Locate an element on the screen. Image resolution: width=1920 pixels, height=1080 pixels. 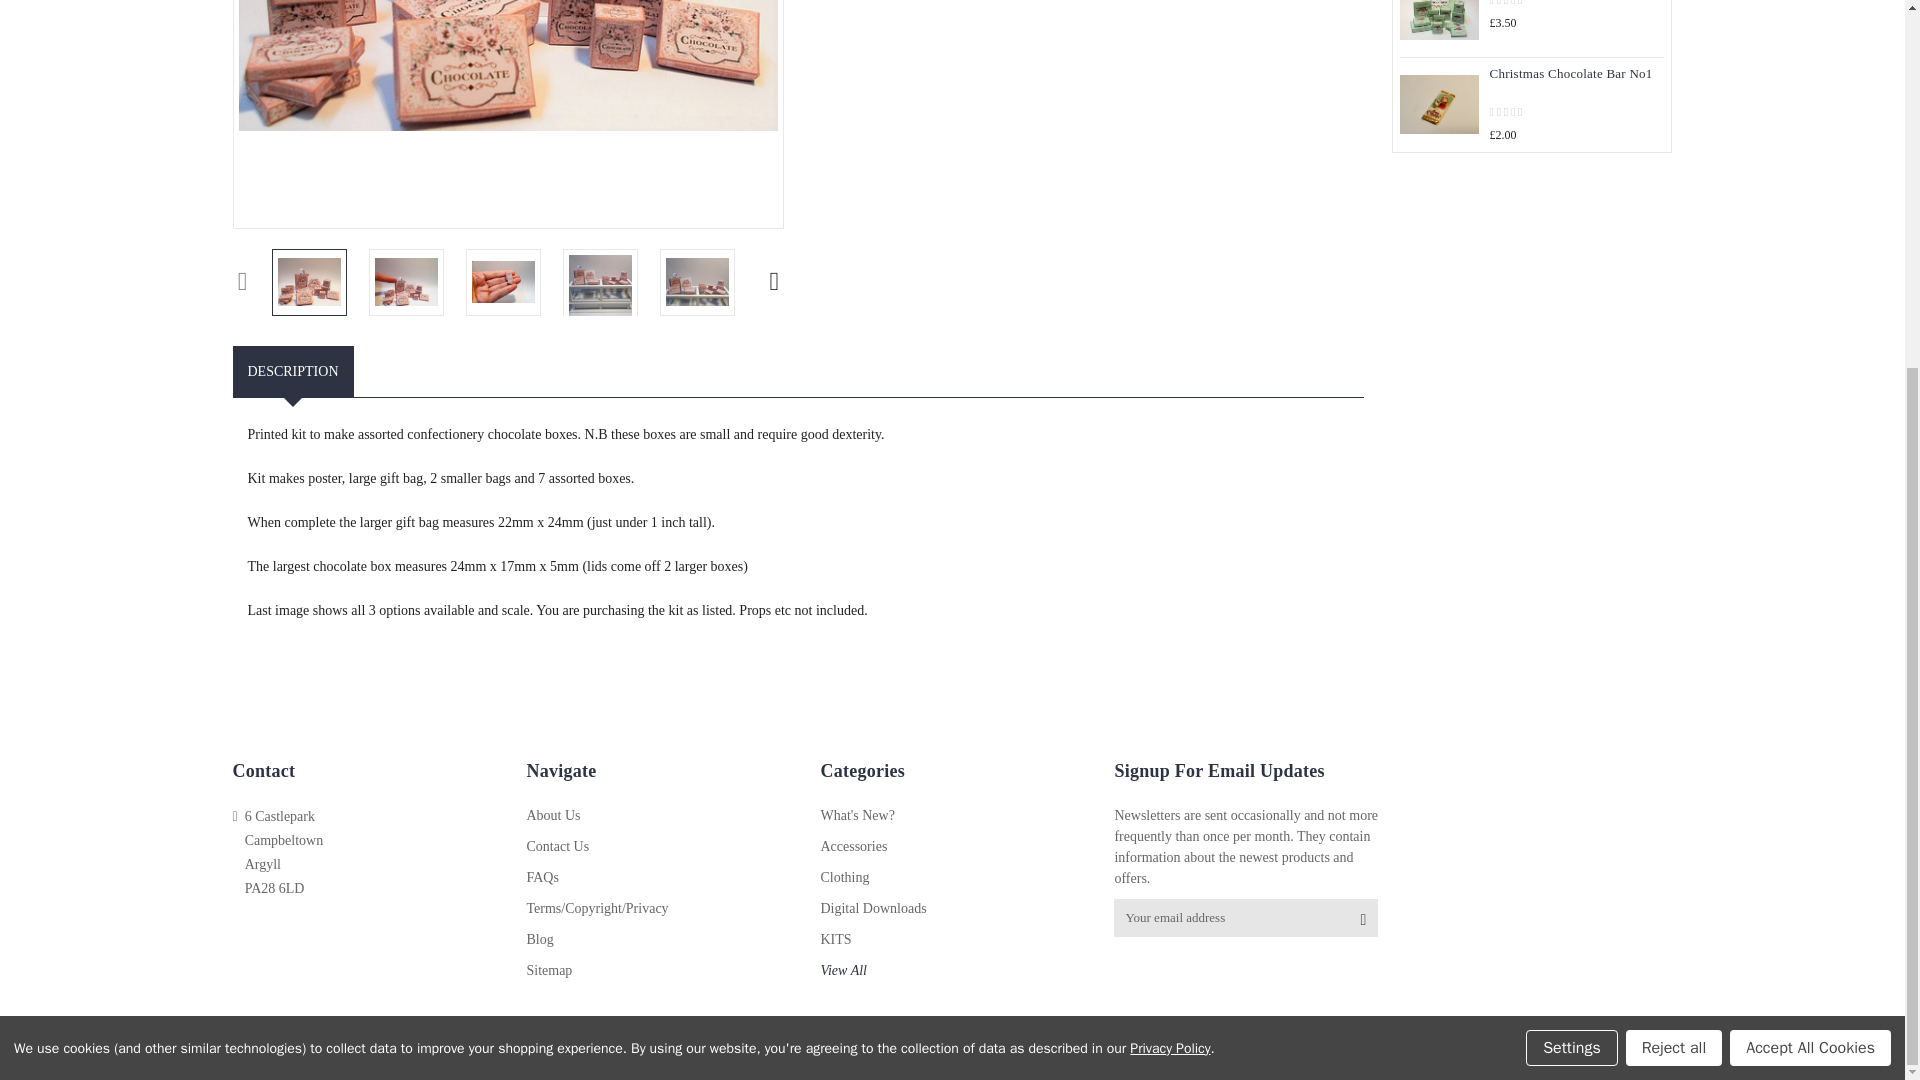
Kit - Fine Chocolates no1 is located at coordinates (600, 285).